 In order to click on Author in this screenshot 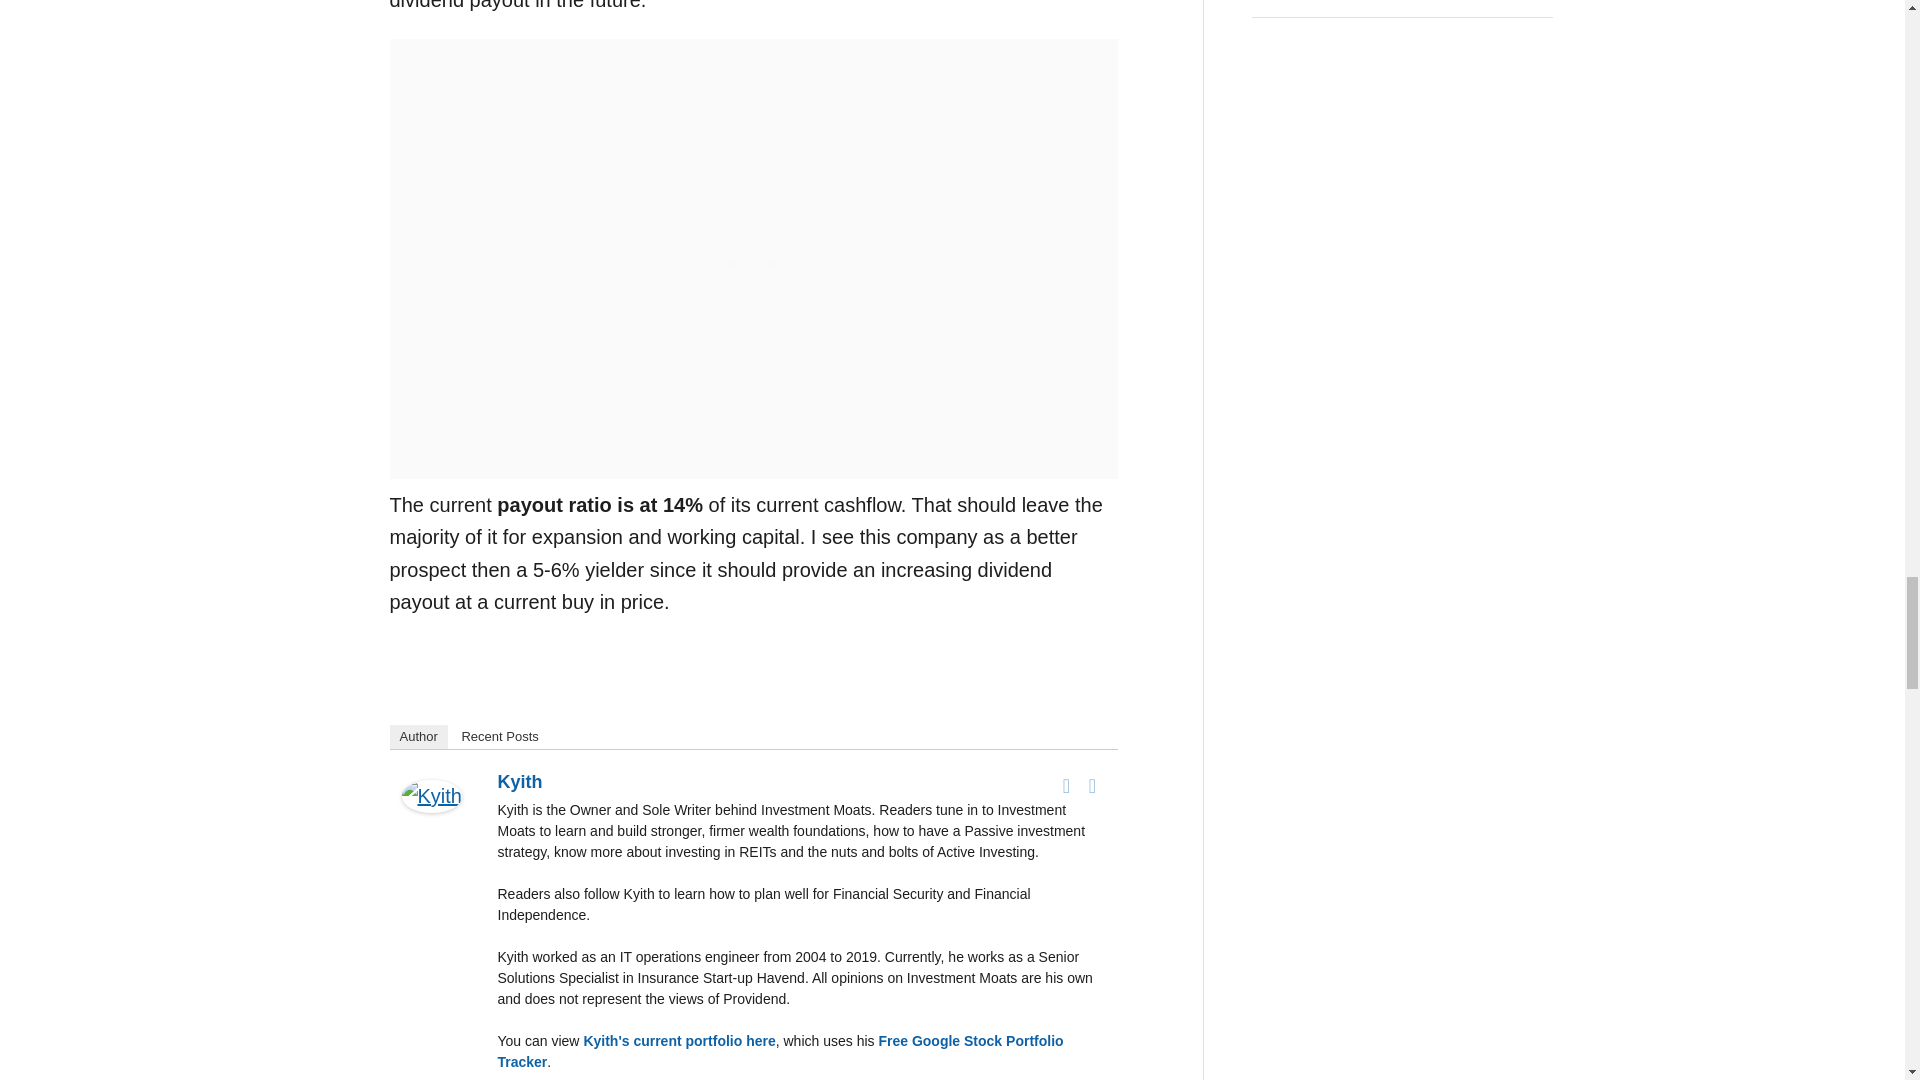, I will do `click(418, 736)`.